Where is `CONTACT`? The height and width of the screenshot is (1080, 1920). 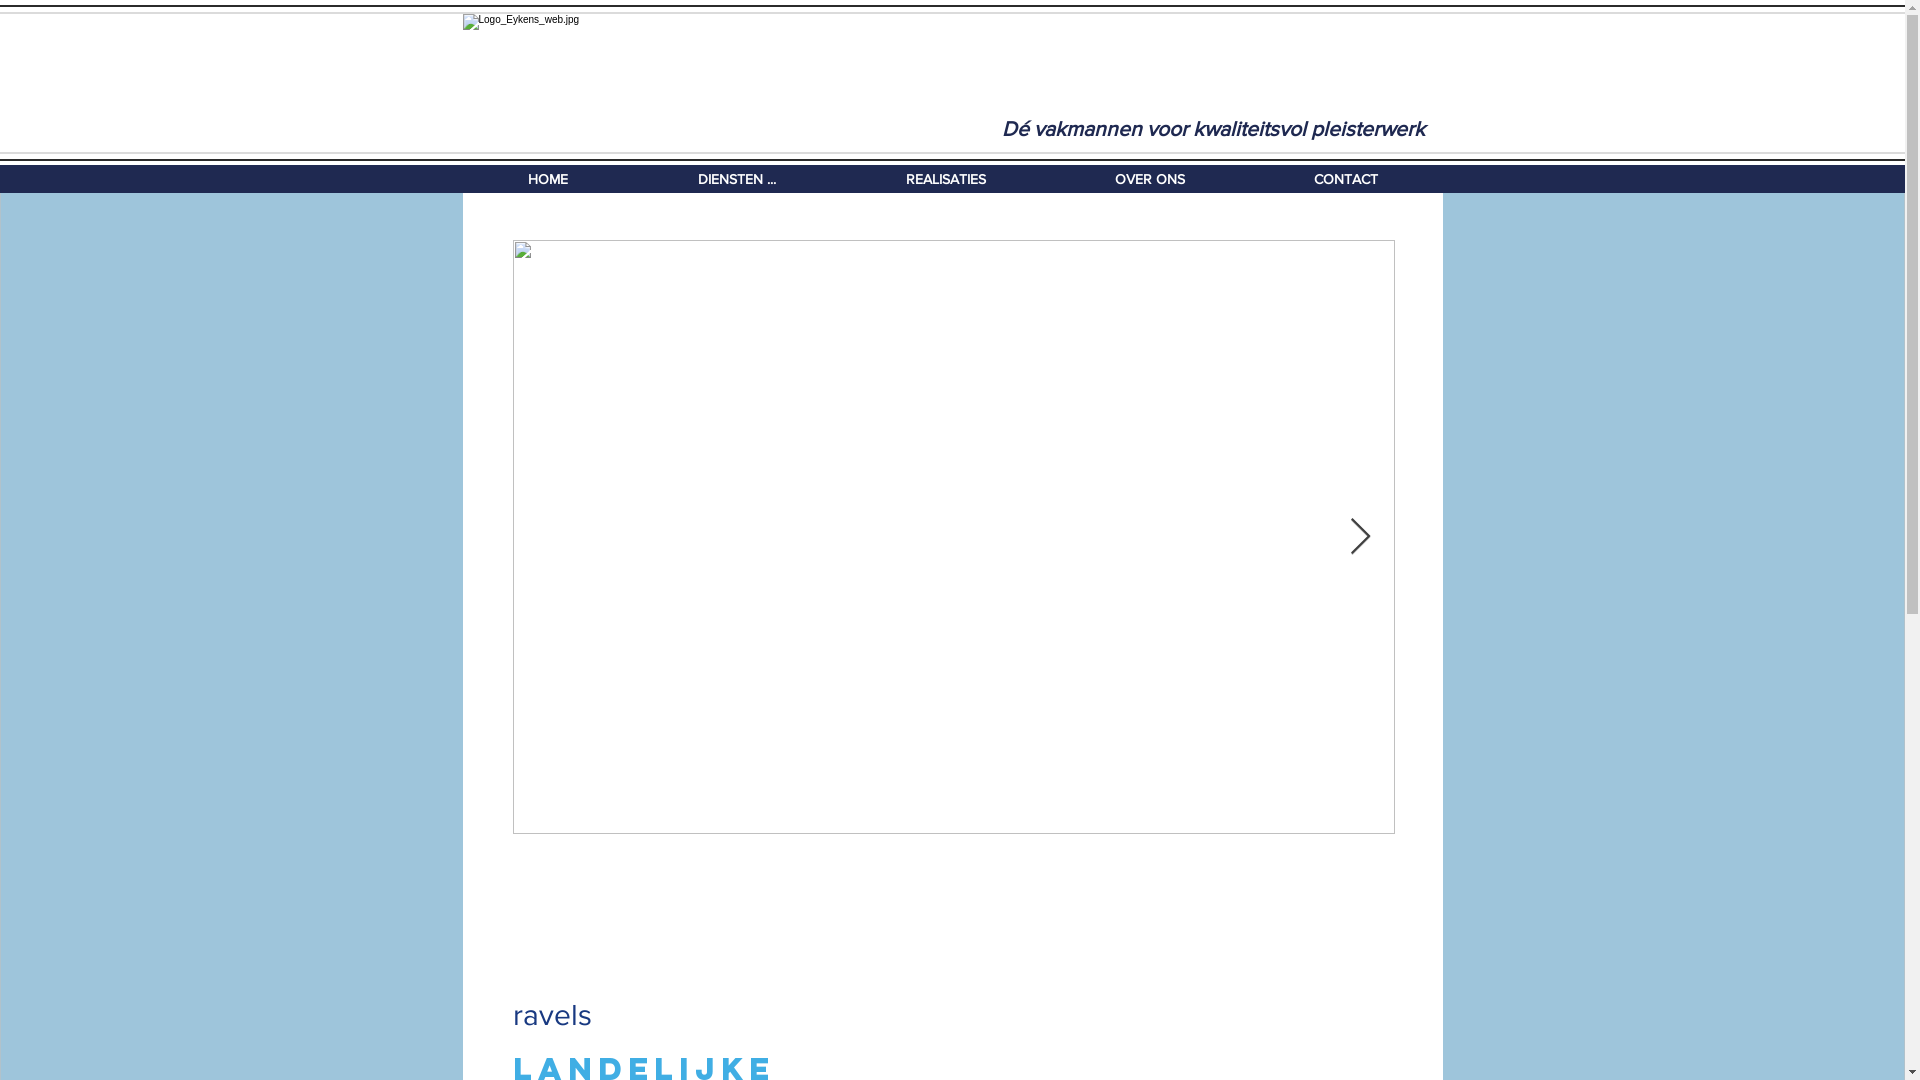
CONTACT is located at coordinates (1346, 179).